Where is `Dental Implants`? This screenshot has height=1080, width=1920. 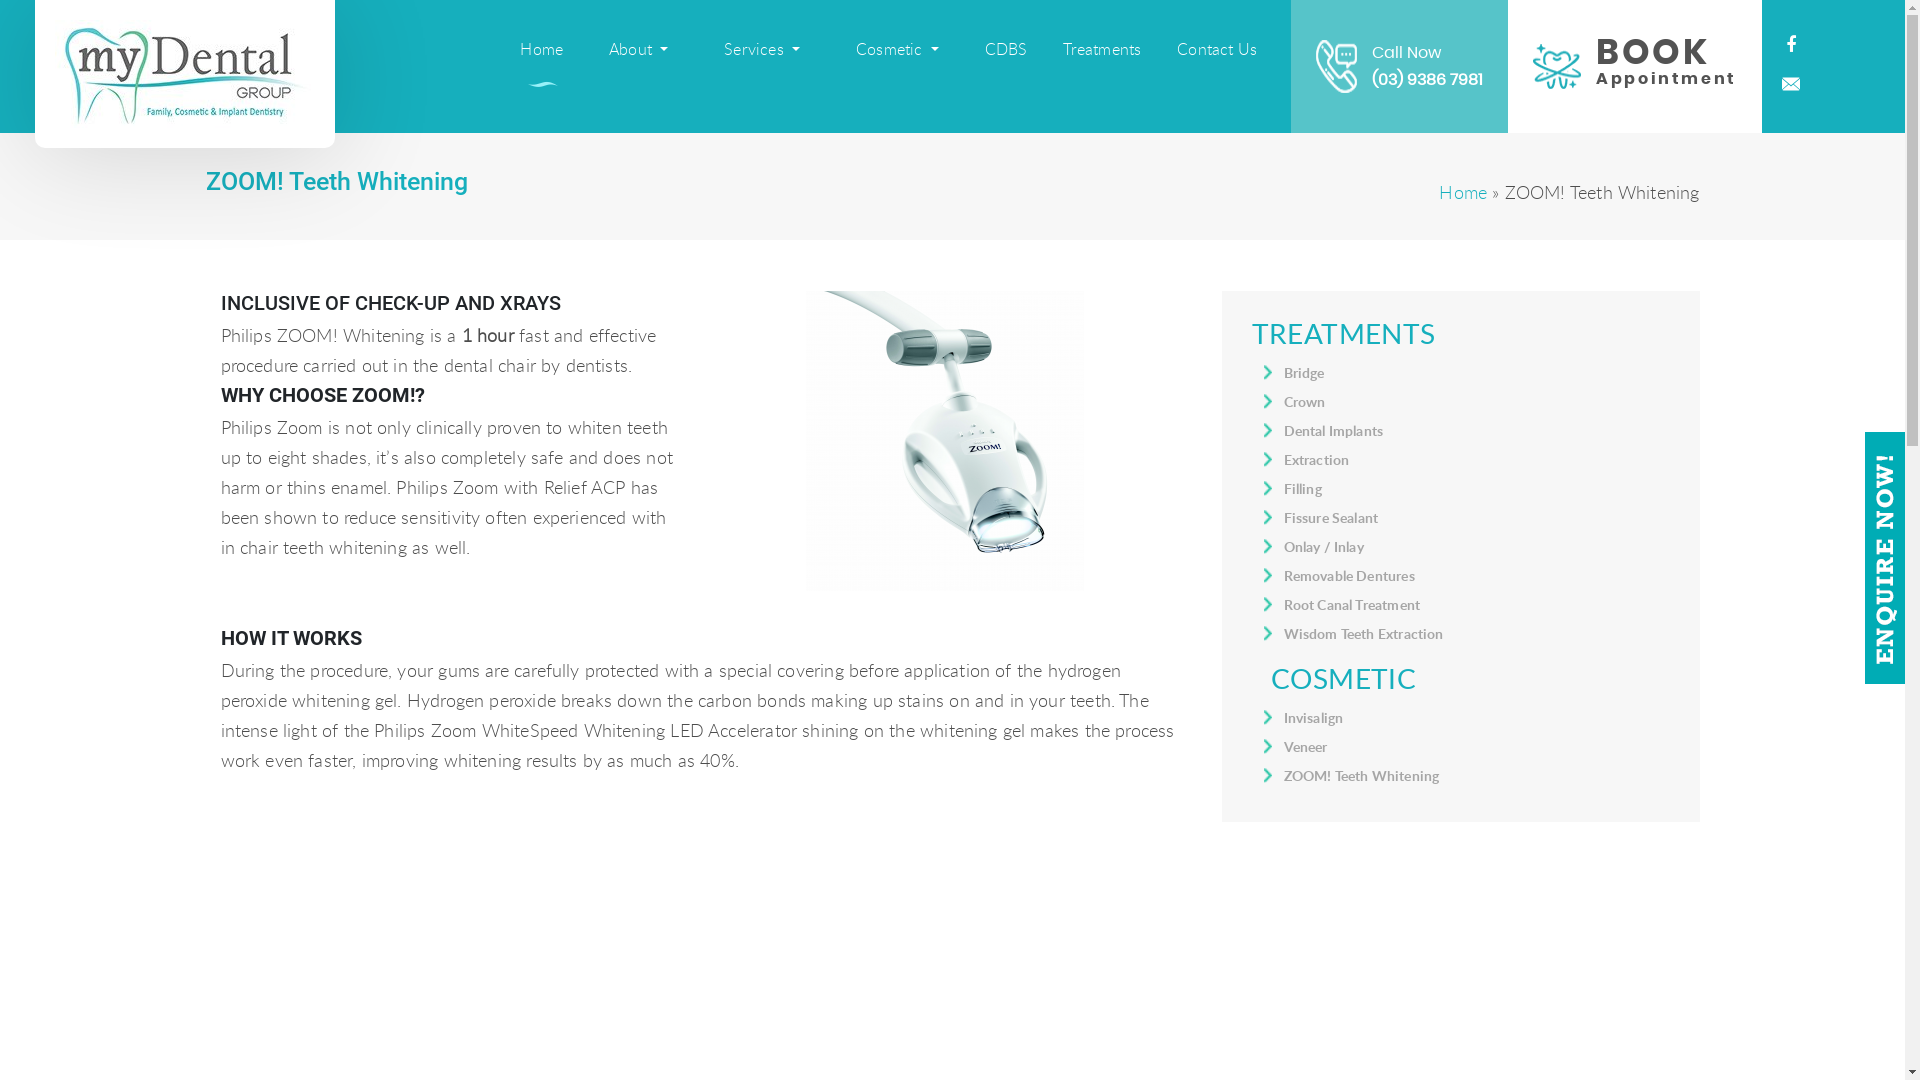
Dental Implants is located at coordinates (1334, 430).